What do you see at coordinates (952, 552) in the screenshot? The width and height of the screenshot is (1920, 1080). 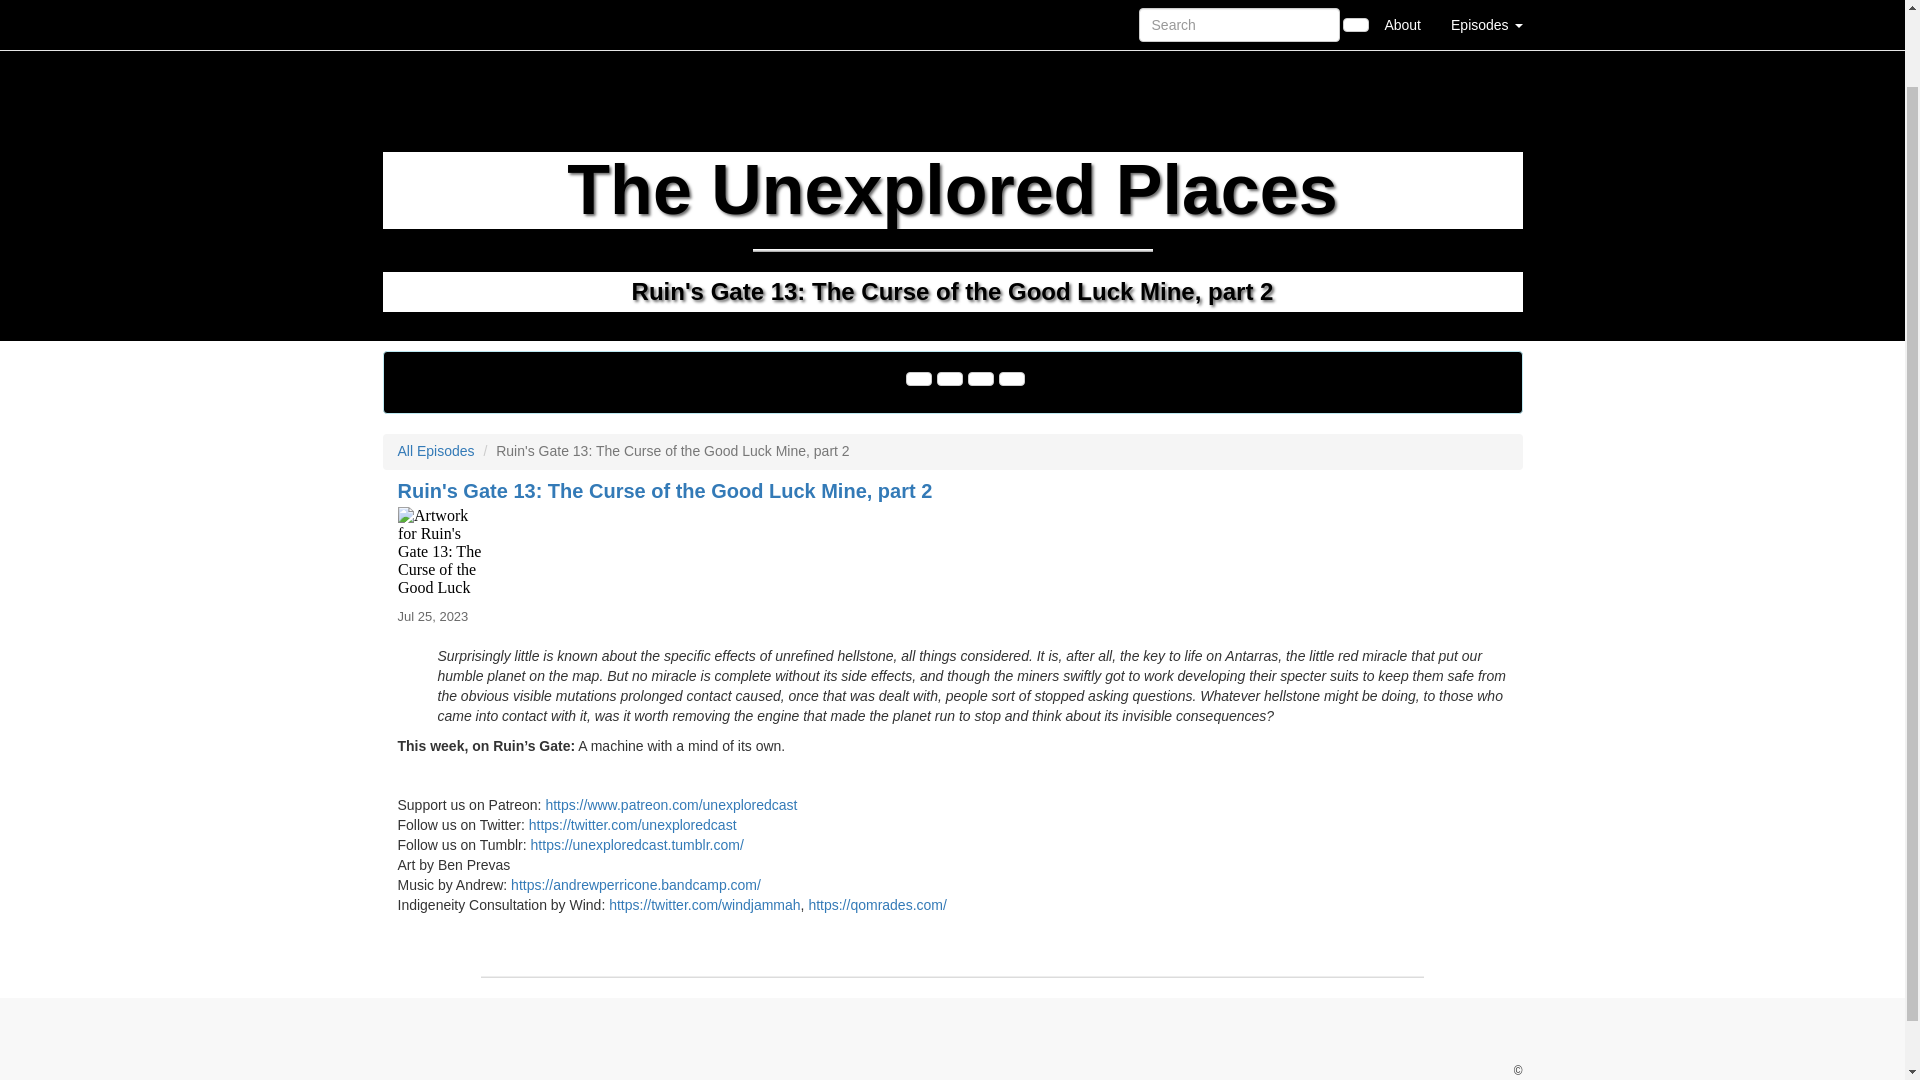 I see `Ruin's Gate 13: The Curse of the Good Luck Mine, part 2` at bounding box center [952, 552].